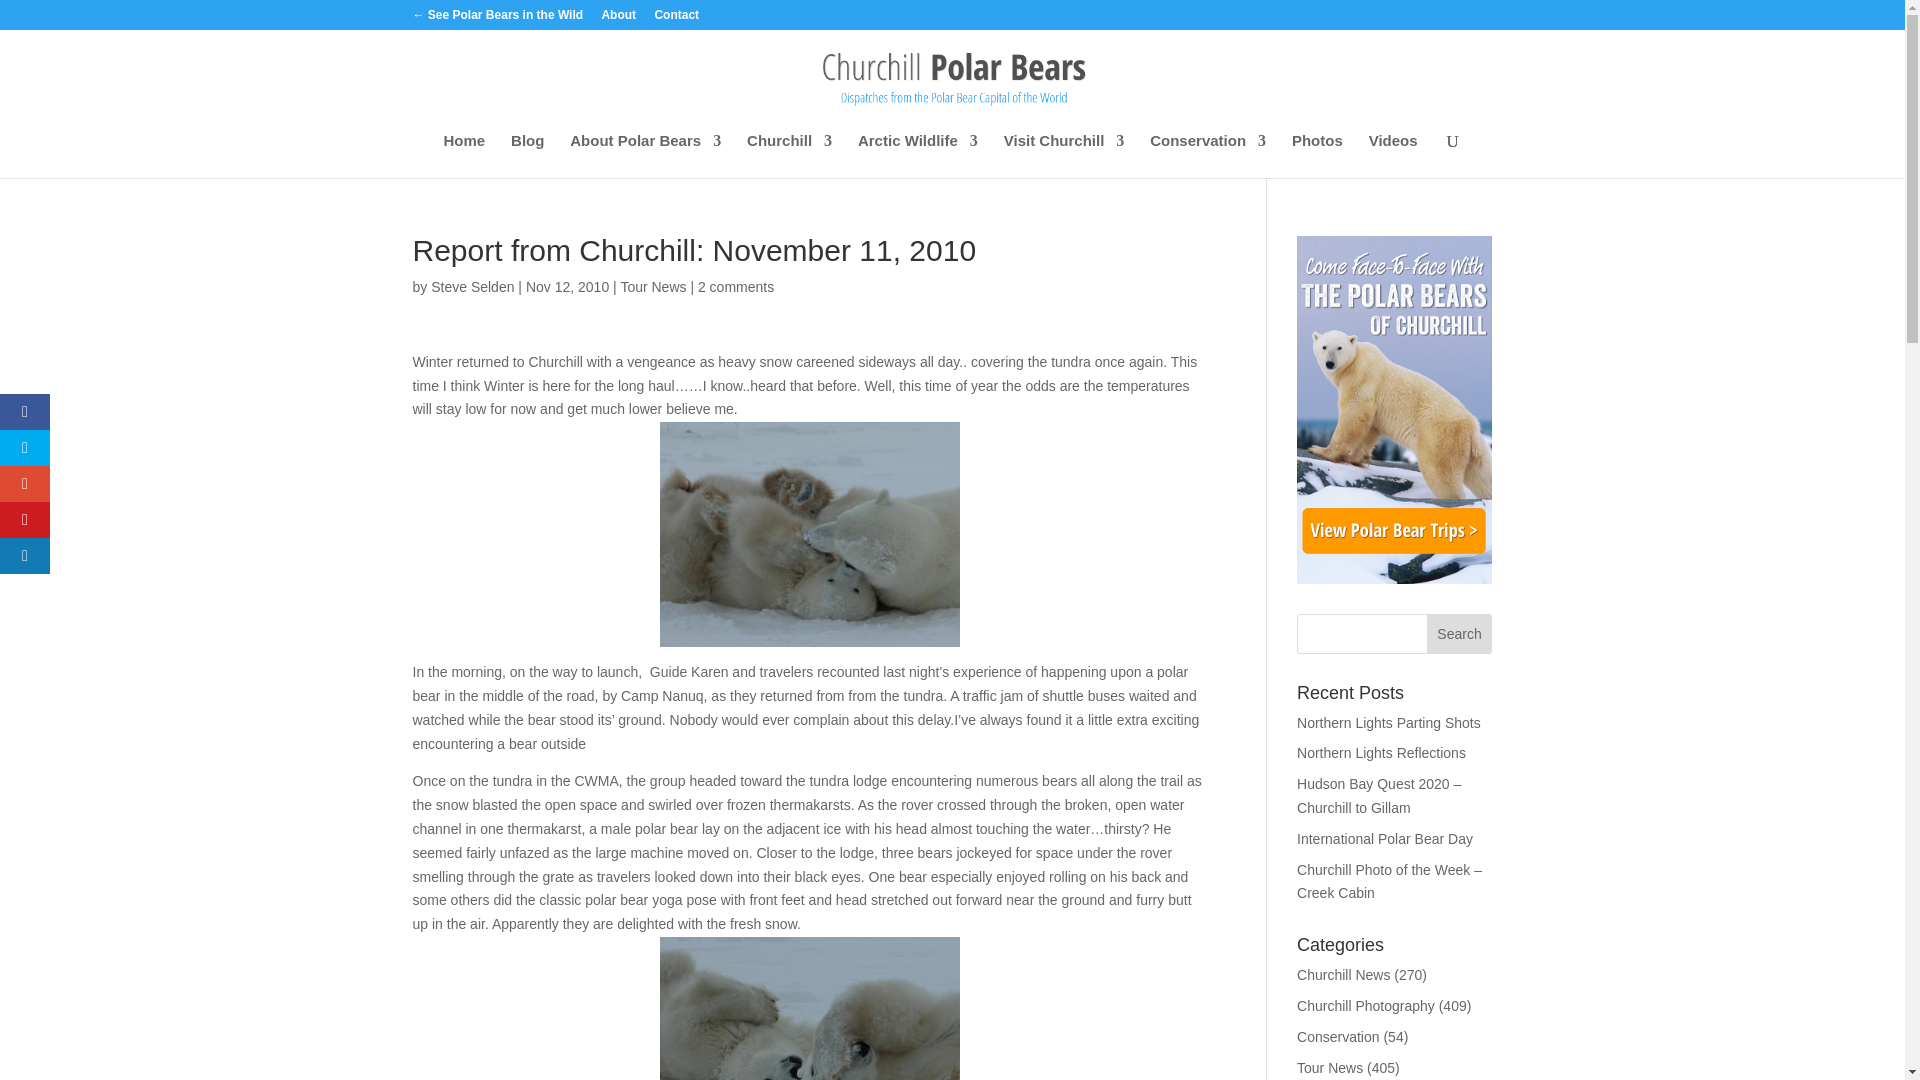  I want to click on churchill 5 049, so click(810, 534).